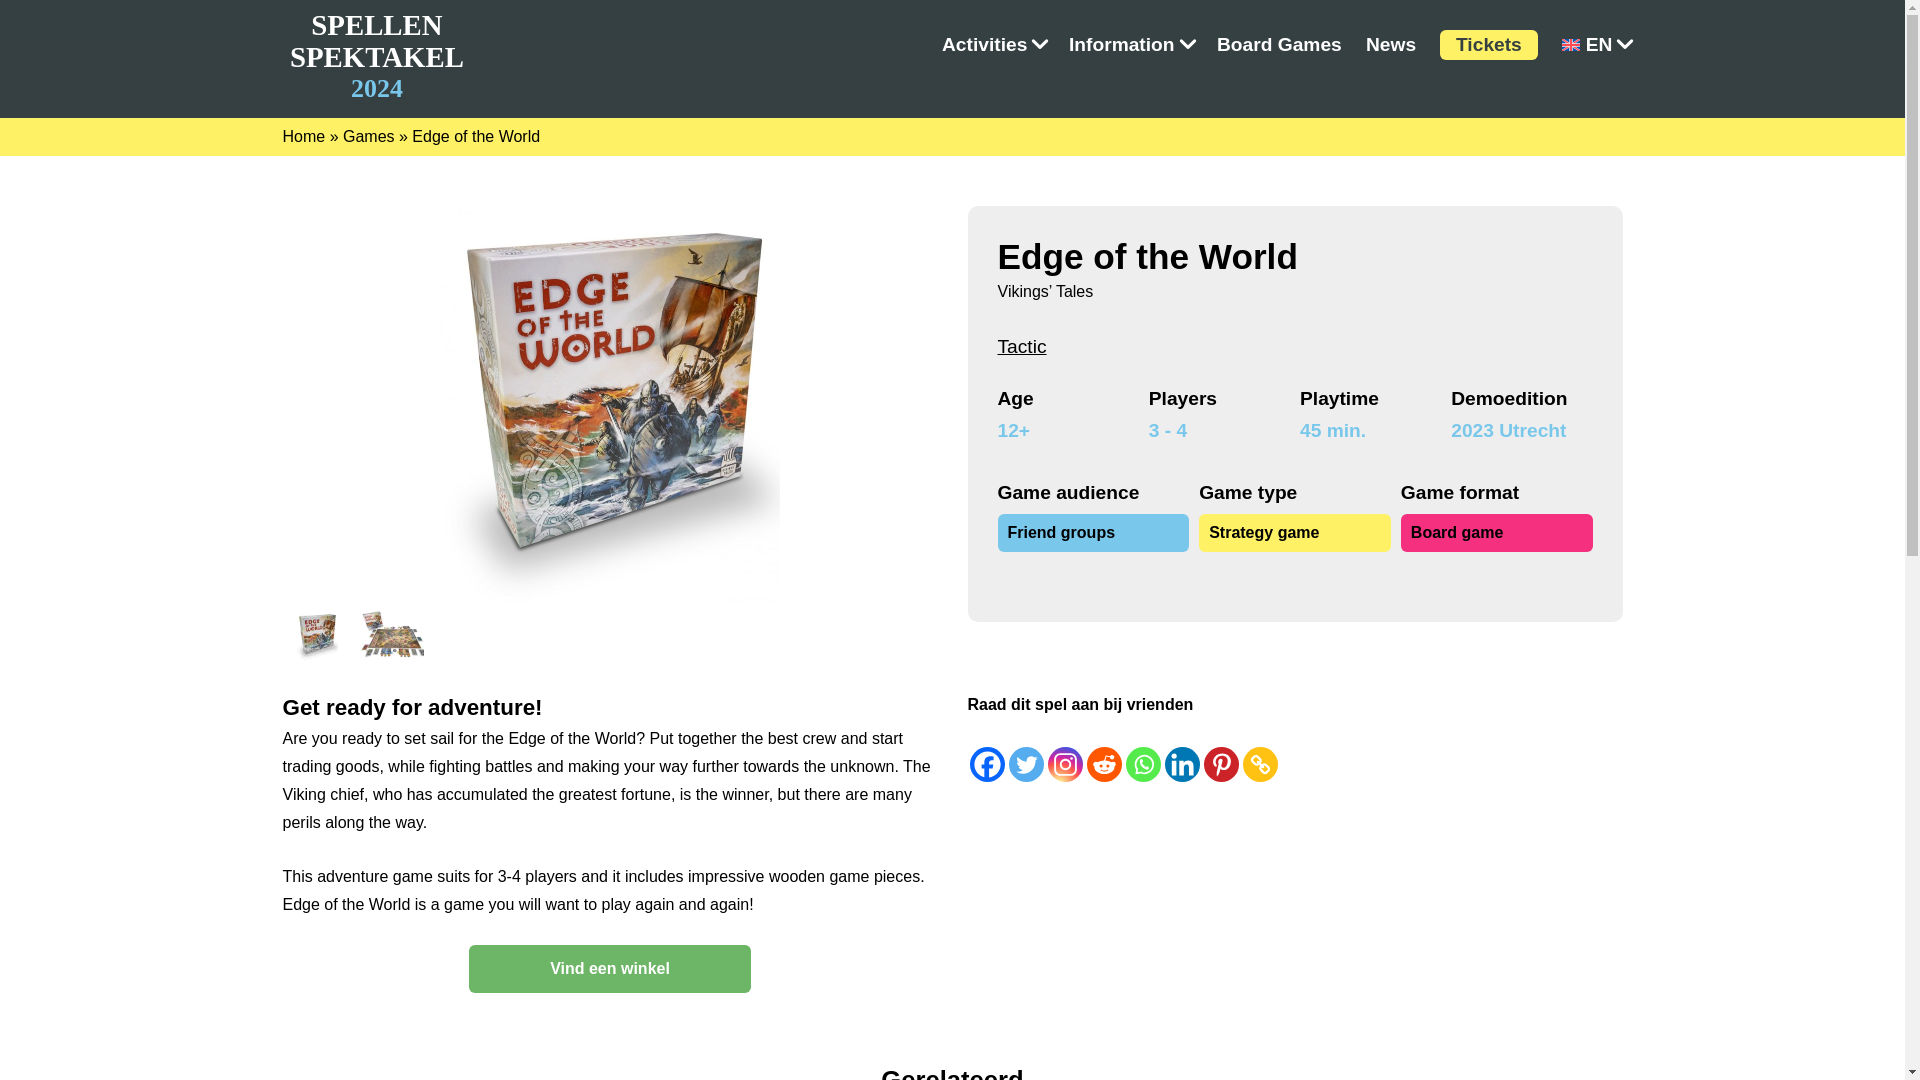 Image resolution: width=1920 pixels, height=1080 pixels. Describe the element at coordinates (1025, 764) in the screenshot. I see `Activities` at that location.